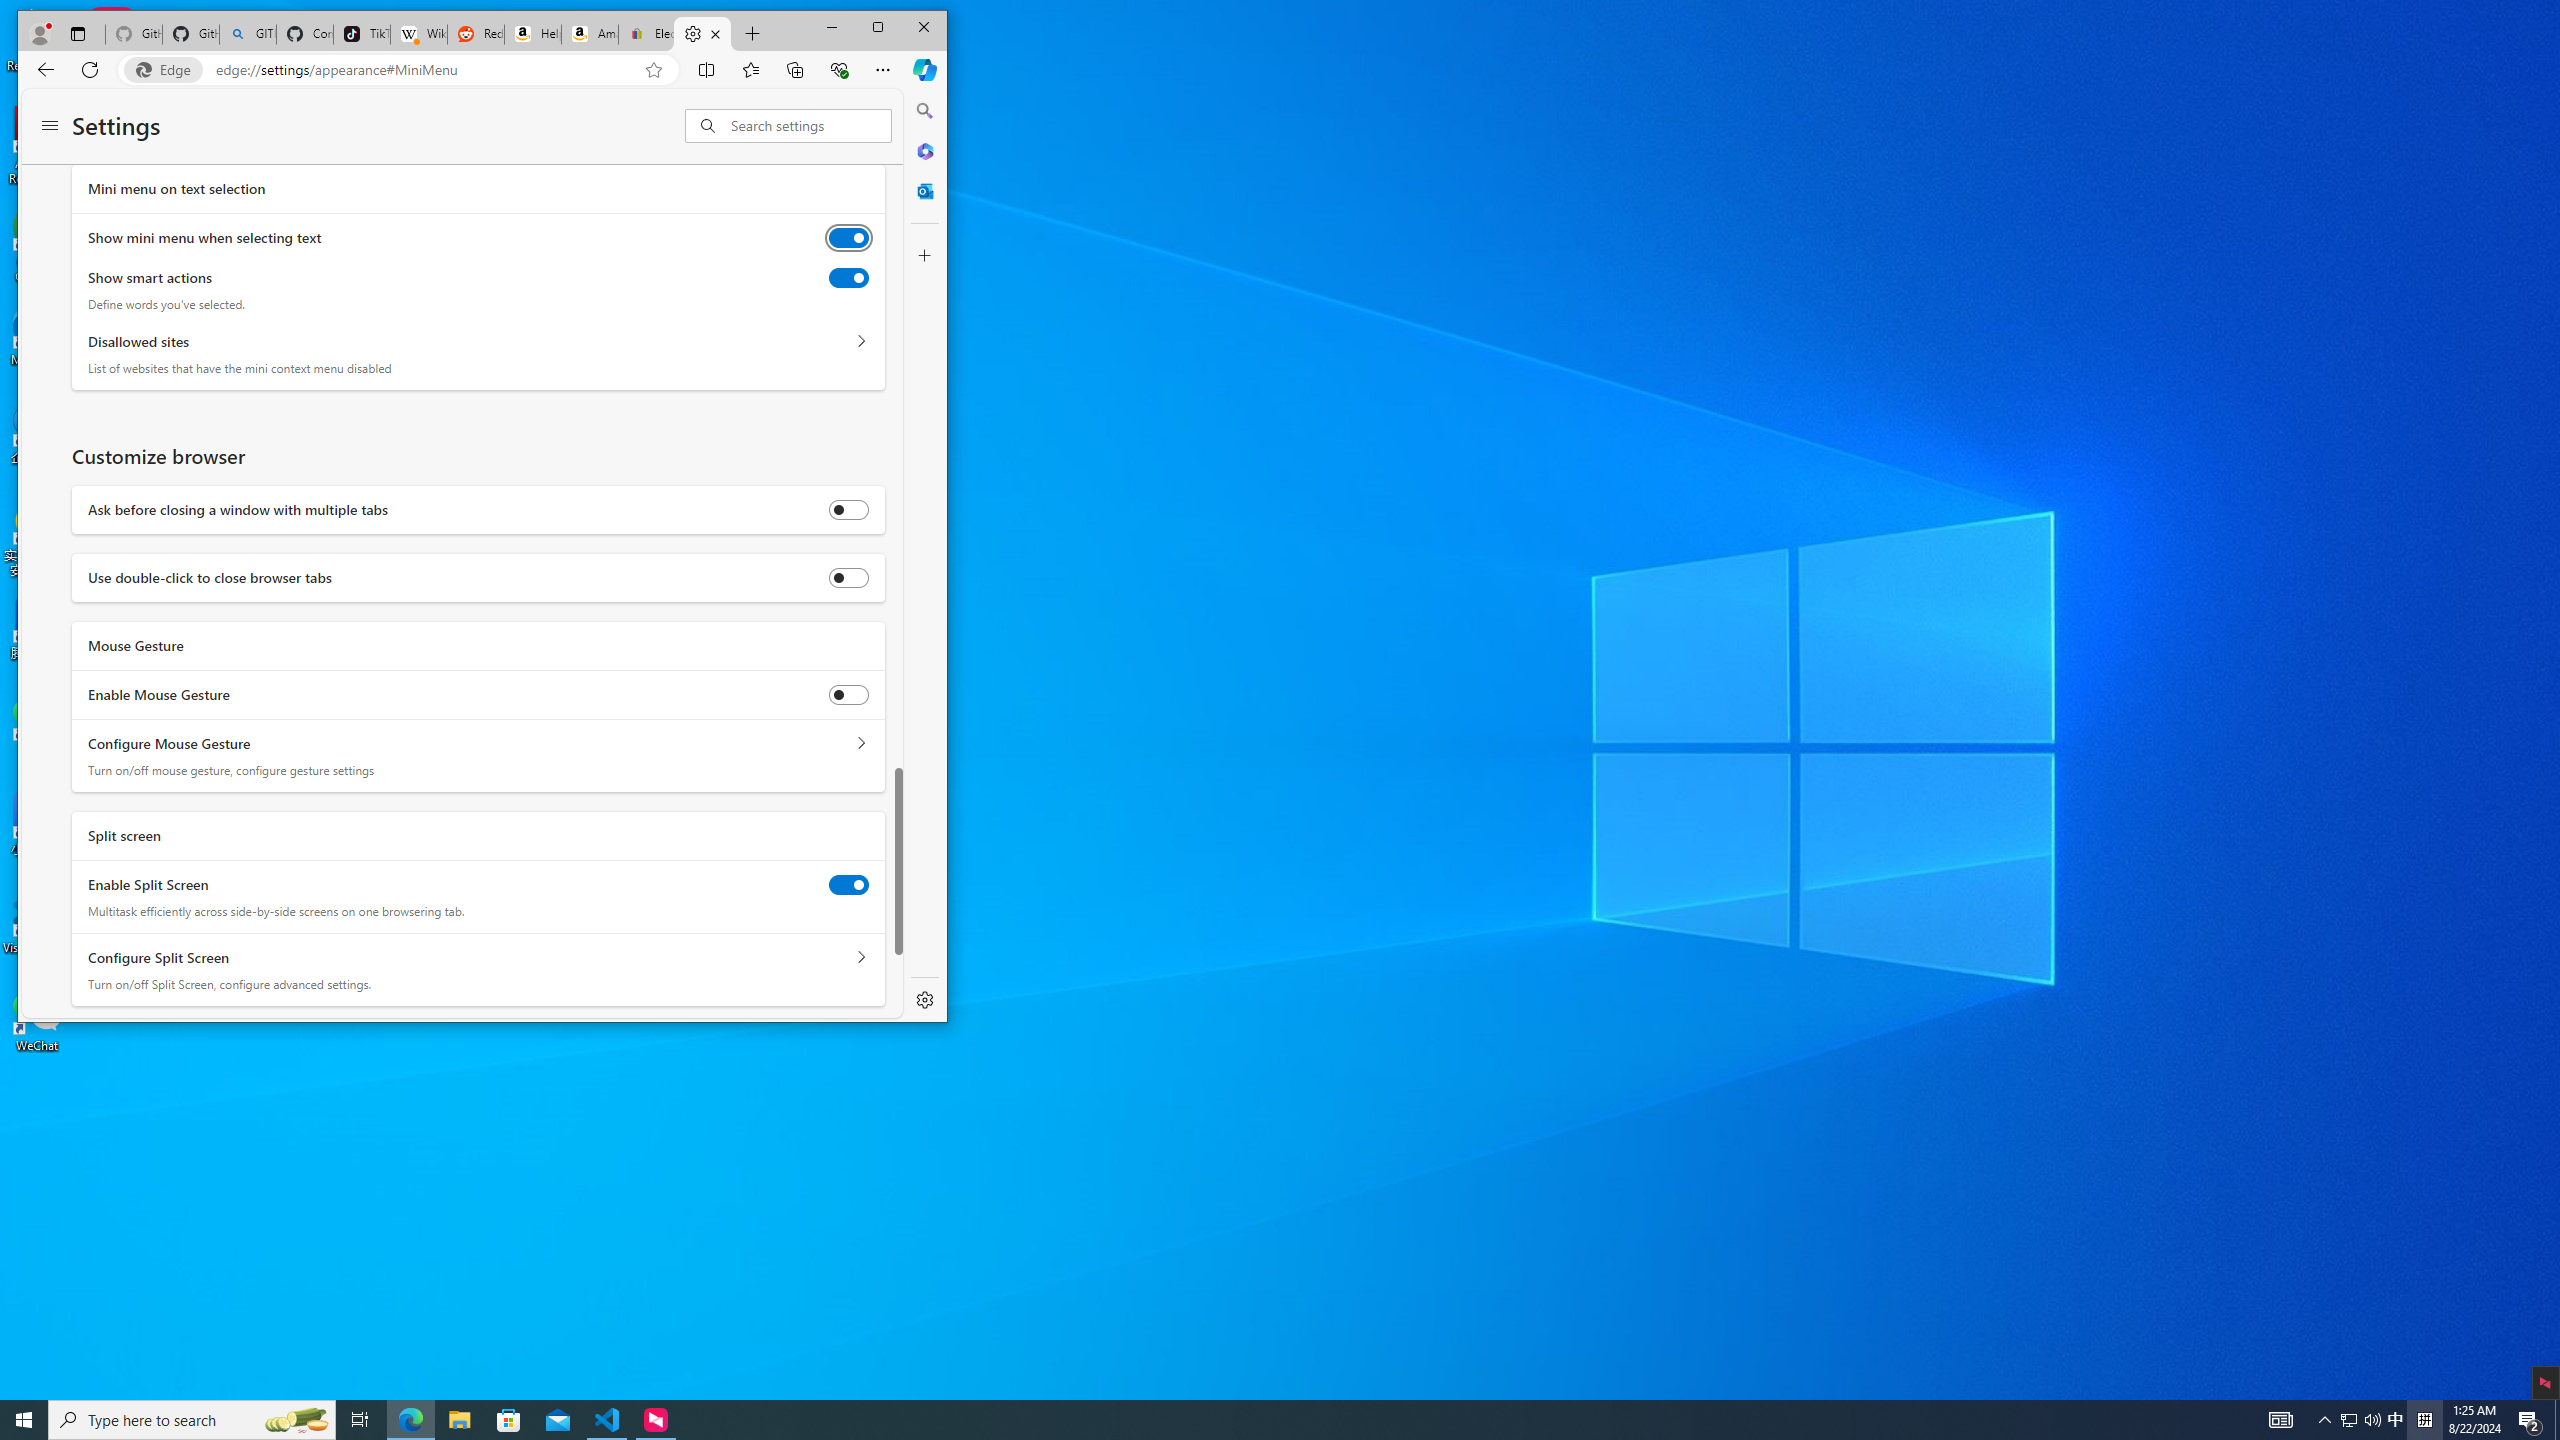  What do you see at coordinates (2396, 1420) in the screenshot?
I see `Search highlights icon opens search home window` at bounding box center [2396, 1420].